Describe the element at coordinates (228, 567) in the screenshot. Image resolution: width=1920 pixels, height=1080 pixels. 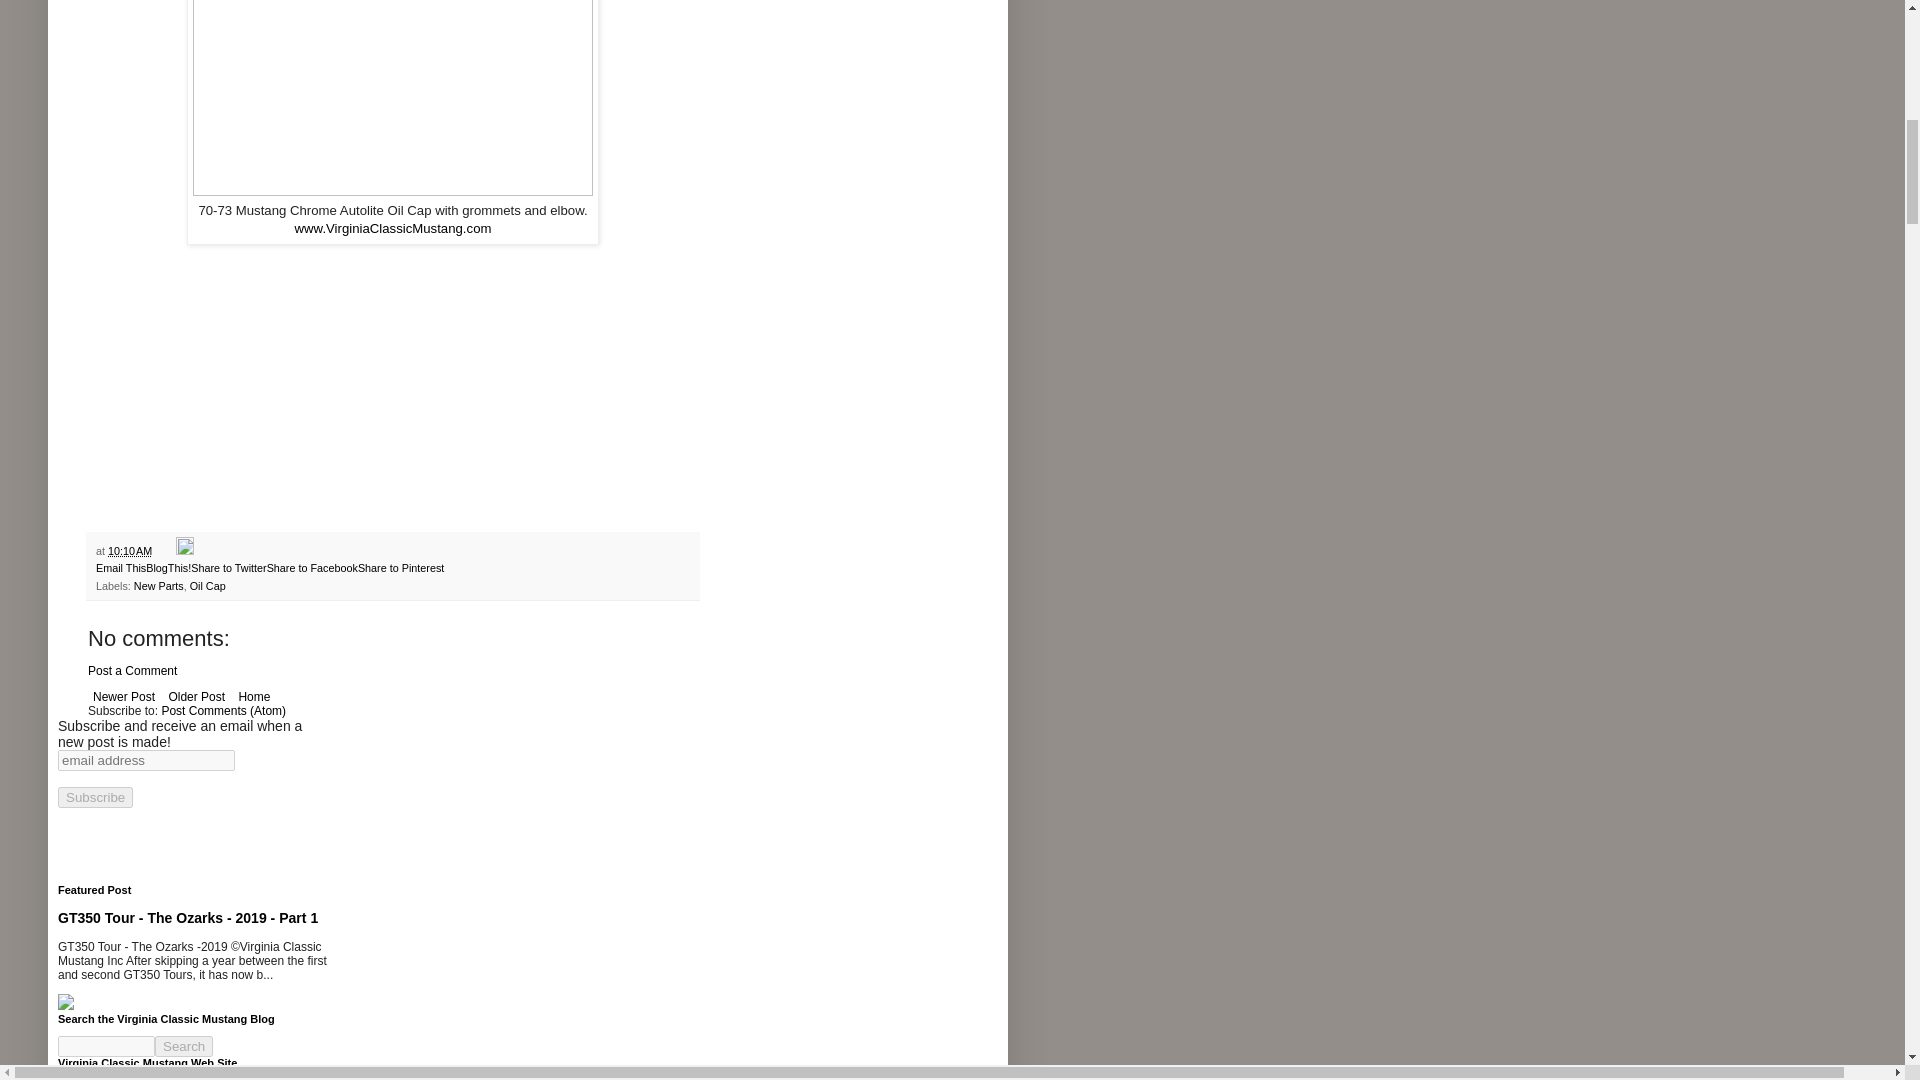
I see `Share to Twitter` at that location.